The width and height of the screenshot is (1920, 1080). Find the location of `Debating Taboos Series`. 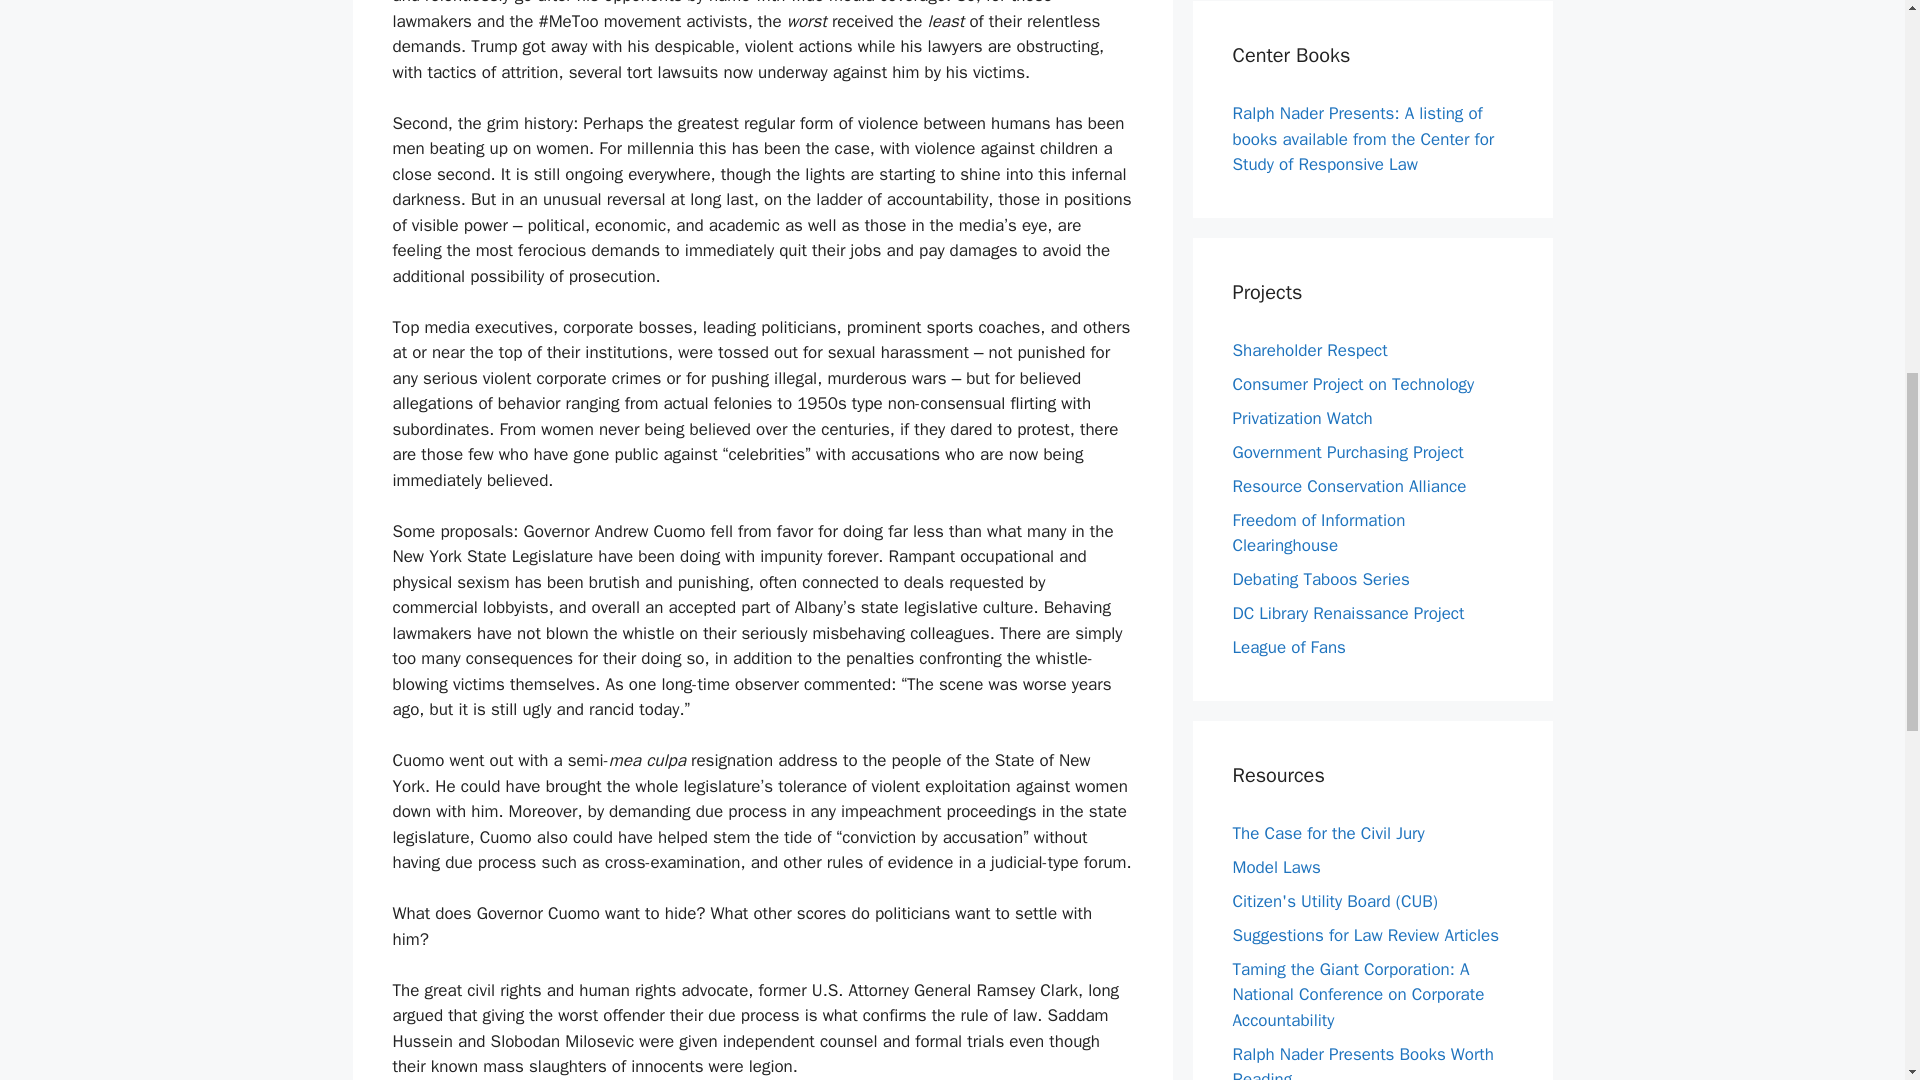

Debating Taboos Series is located at coordinates (1320, 579).